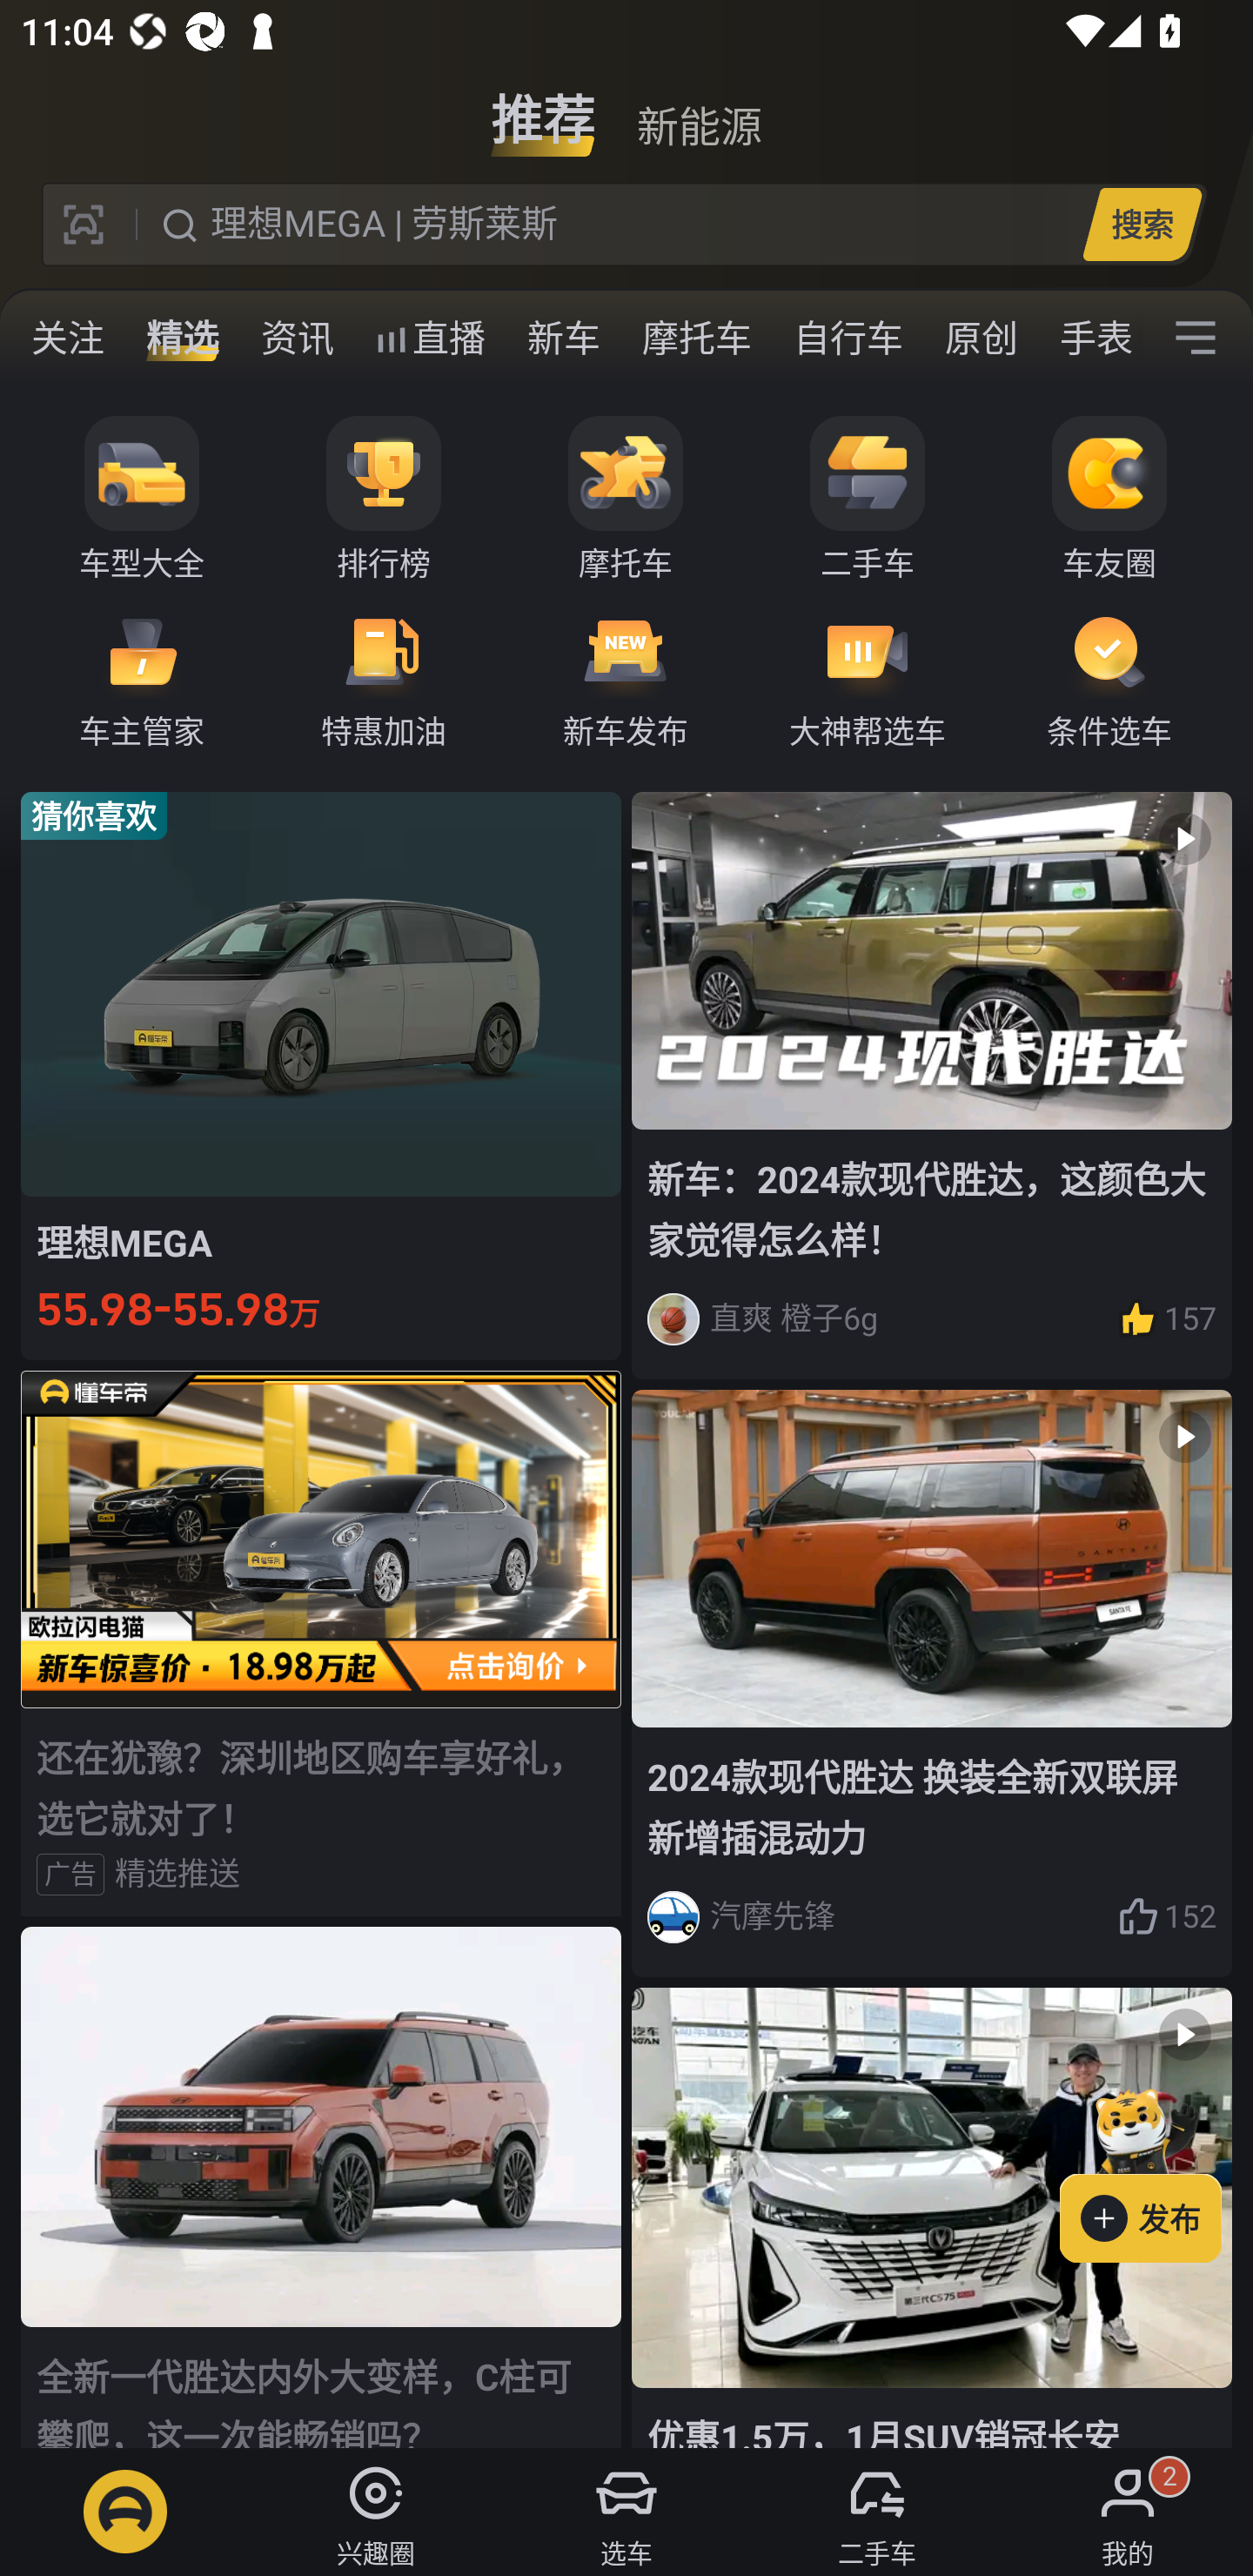 The image size is (1253, 2576). I want to click on 猜你喜欢 理想MEGA 55.98-55.98万, so click(321, 1075).